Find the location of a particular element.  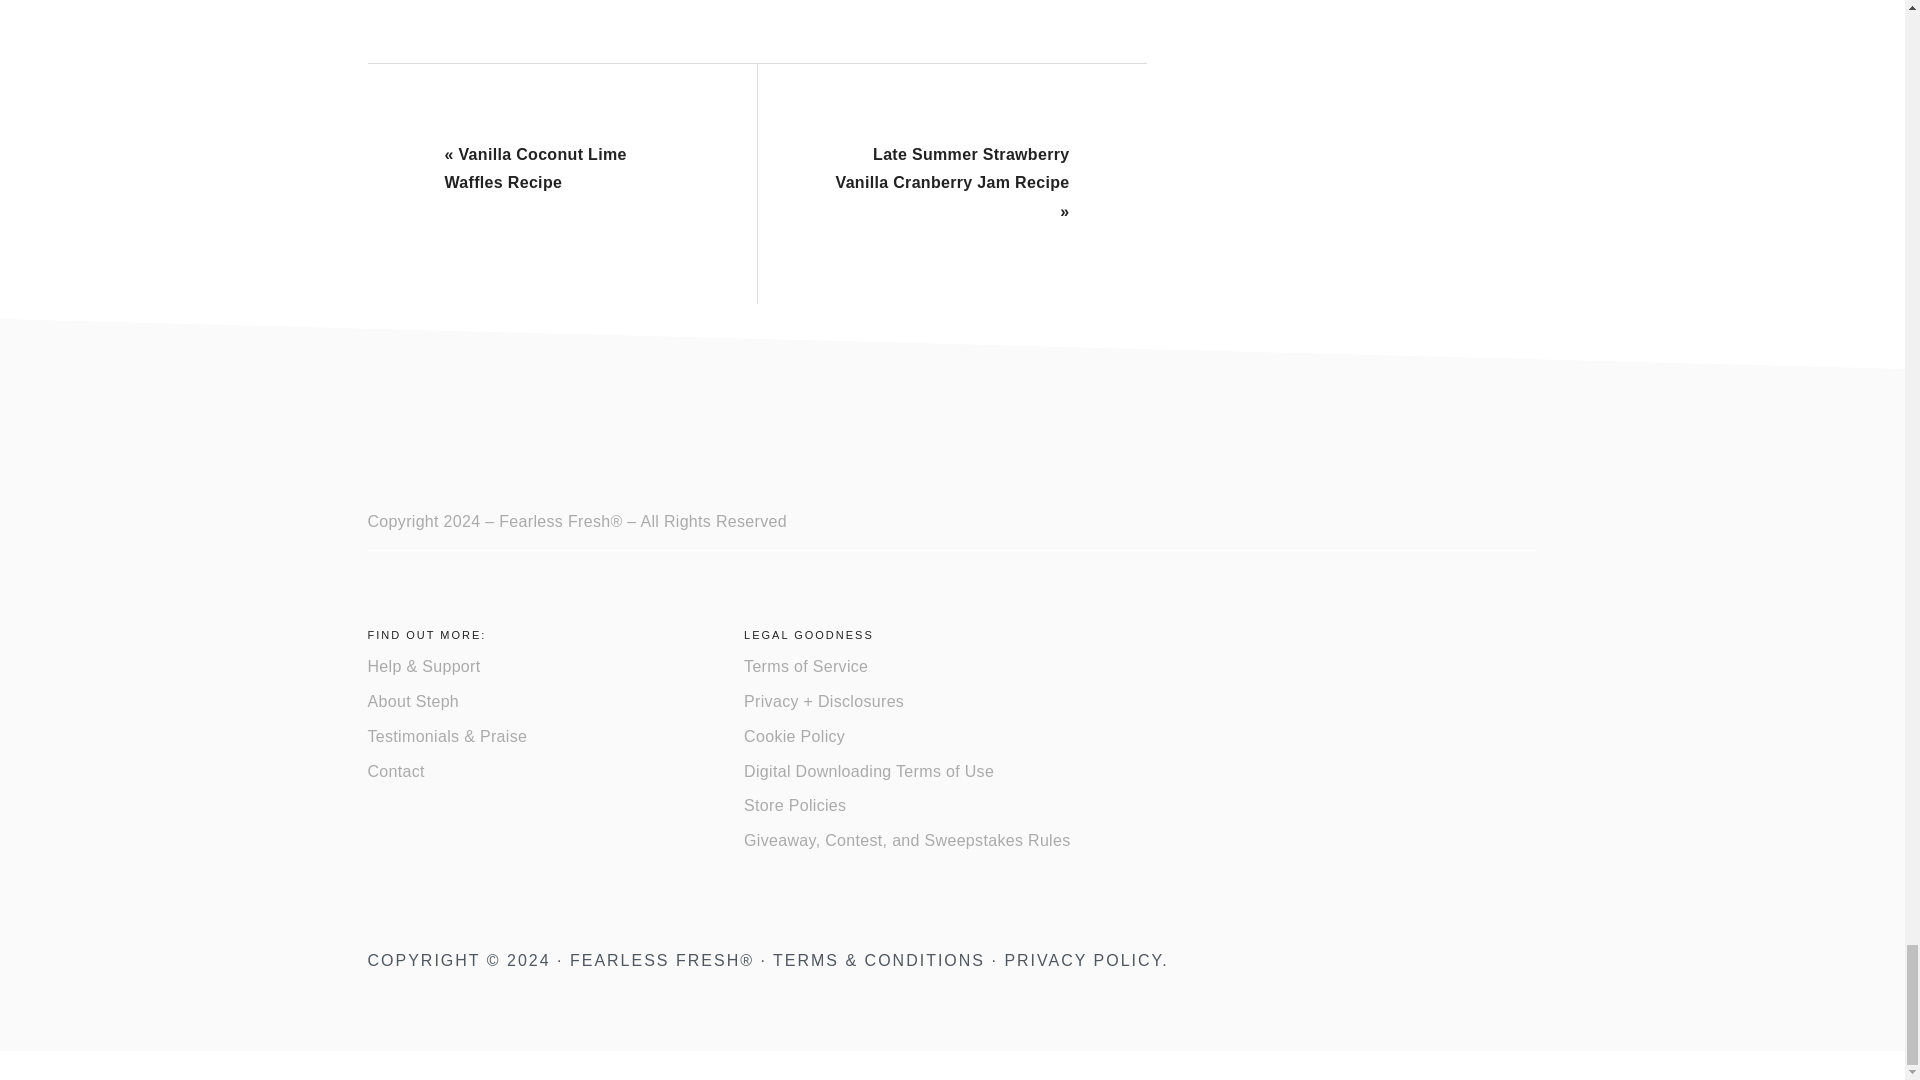

Digital Downloading Terms of Use is located at coordinates (869, 770).